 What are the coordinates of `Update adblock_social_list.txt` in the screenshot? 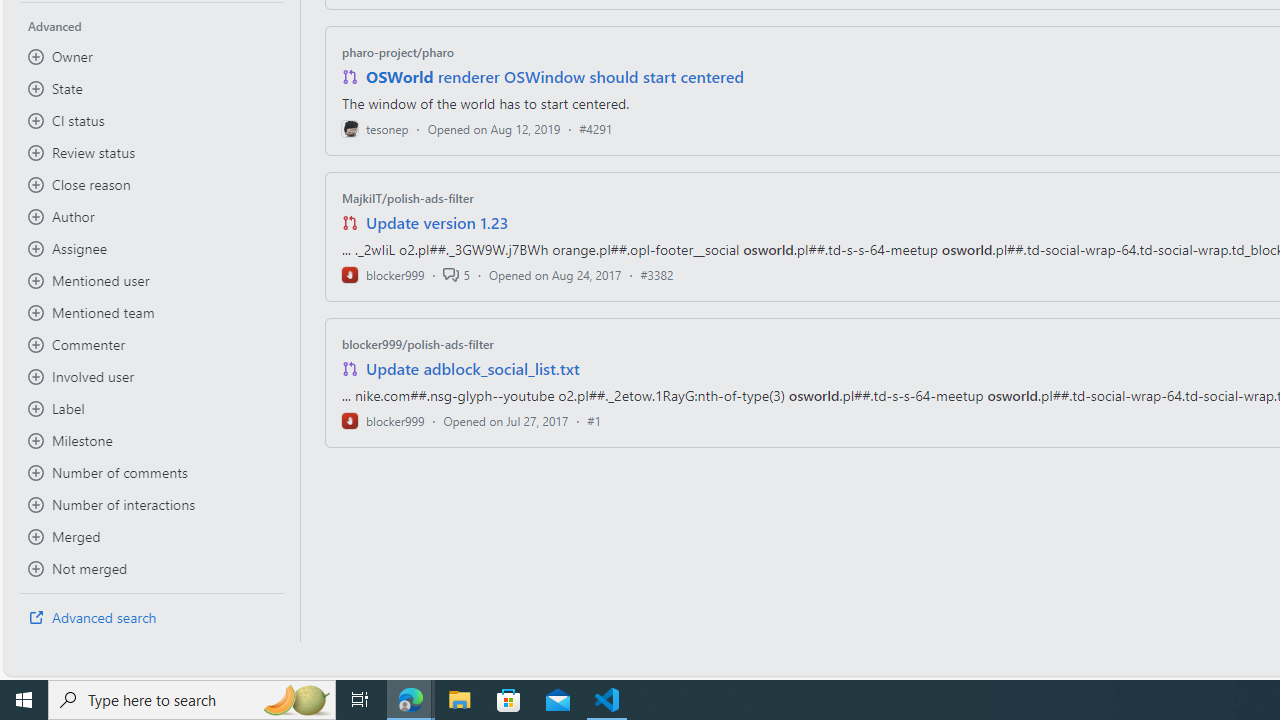 It's located at (472, 368).